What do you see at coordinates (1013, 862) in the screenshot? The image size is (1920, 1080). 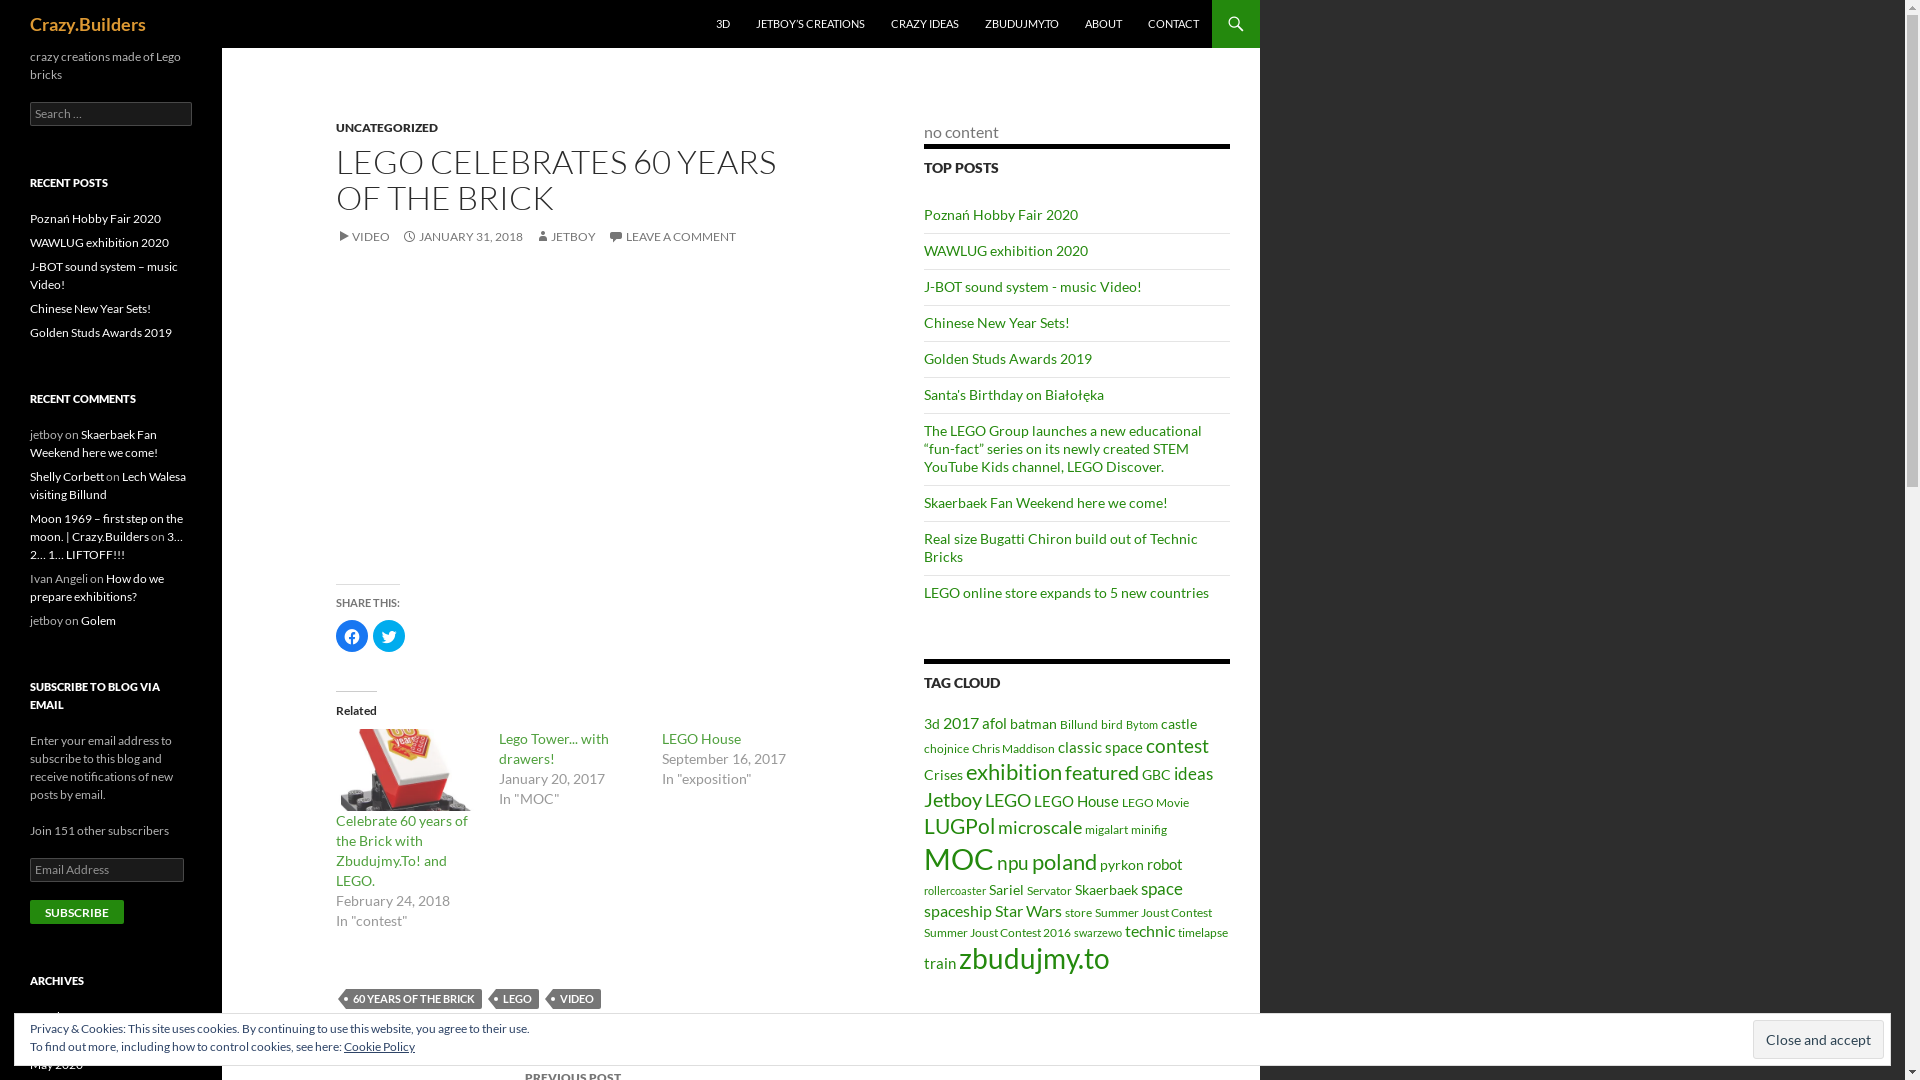 I see `npu` at bounding box center [1013, 862].